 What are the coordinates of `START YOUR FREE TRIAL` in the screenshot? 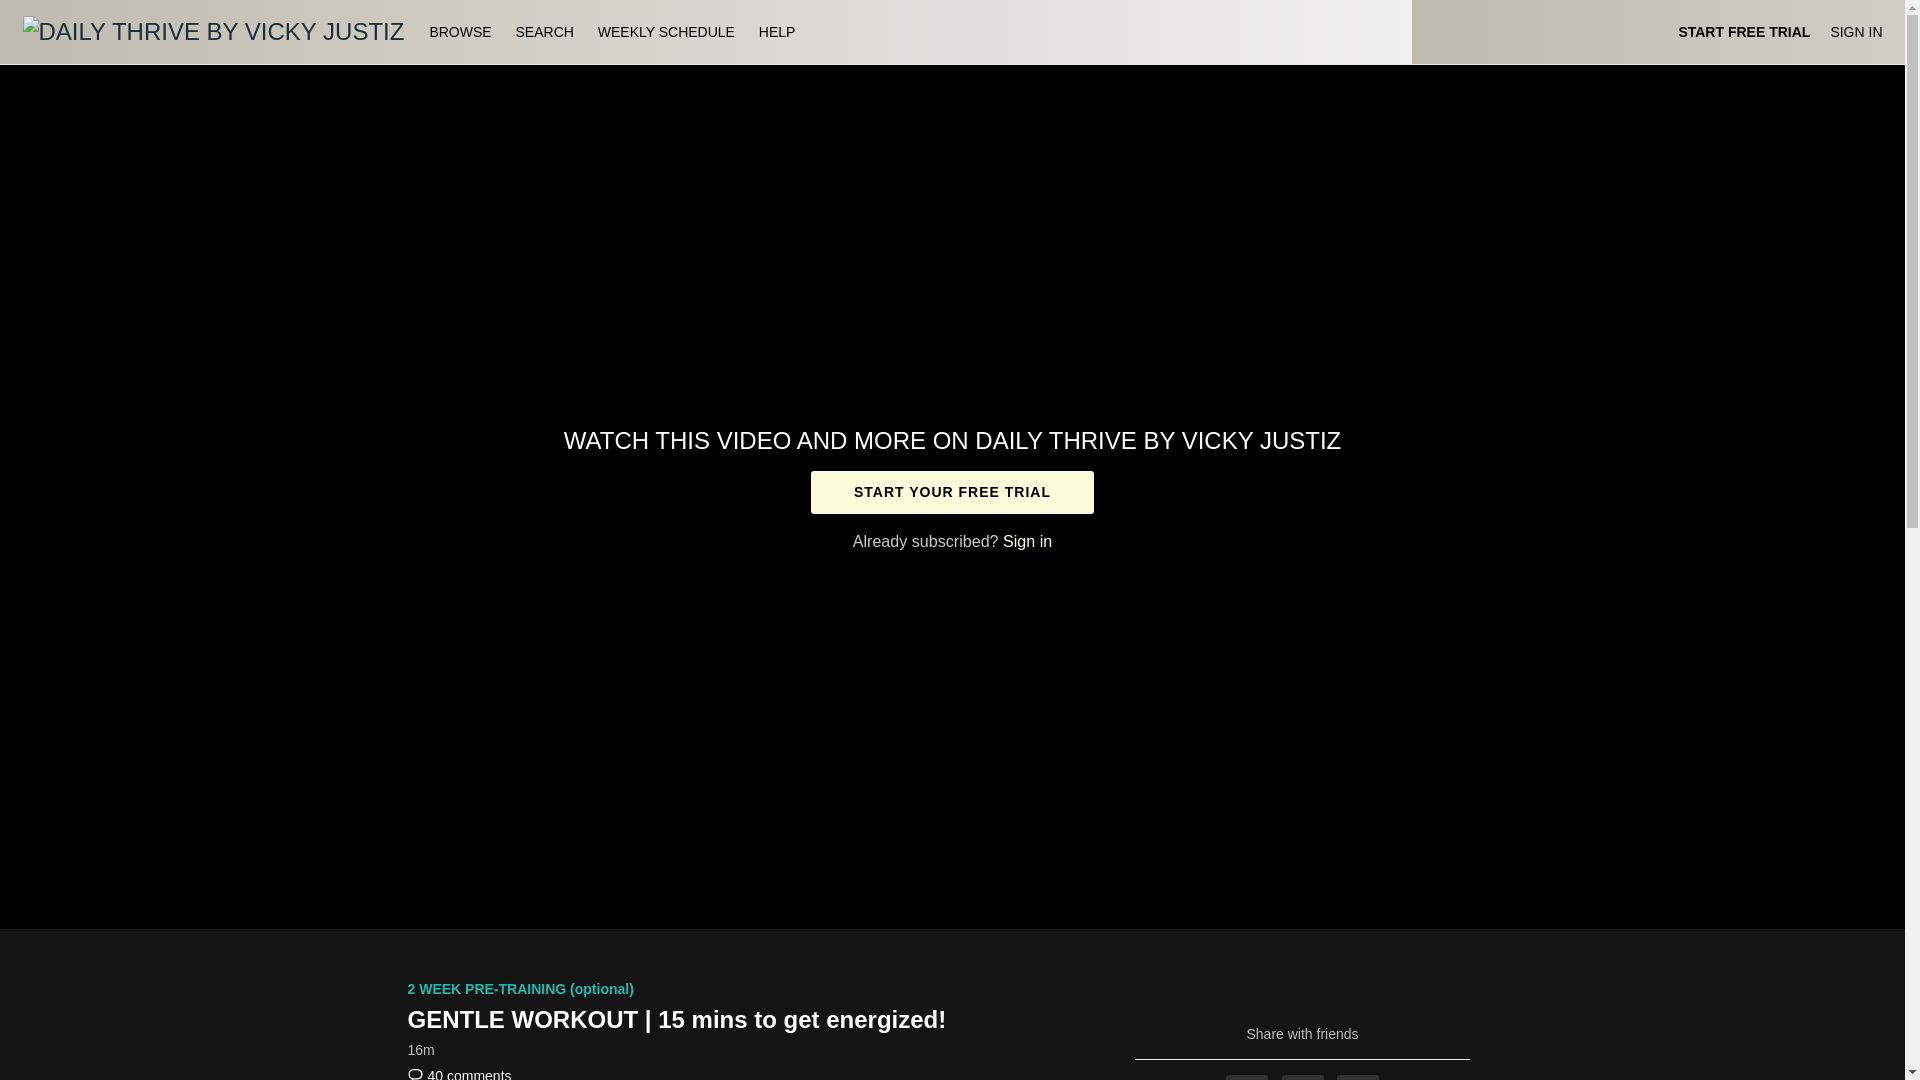 It's located at (952, 492).